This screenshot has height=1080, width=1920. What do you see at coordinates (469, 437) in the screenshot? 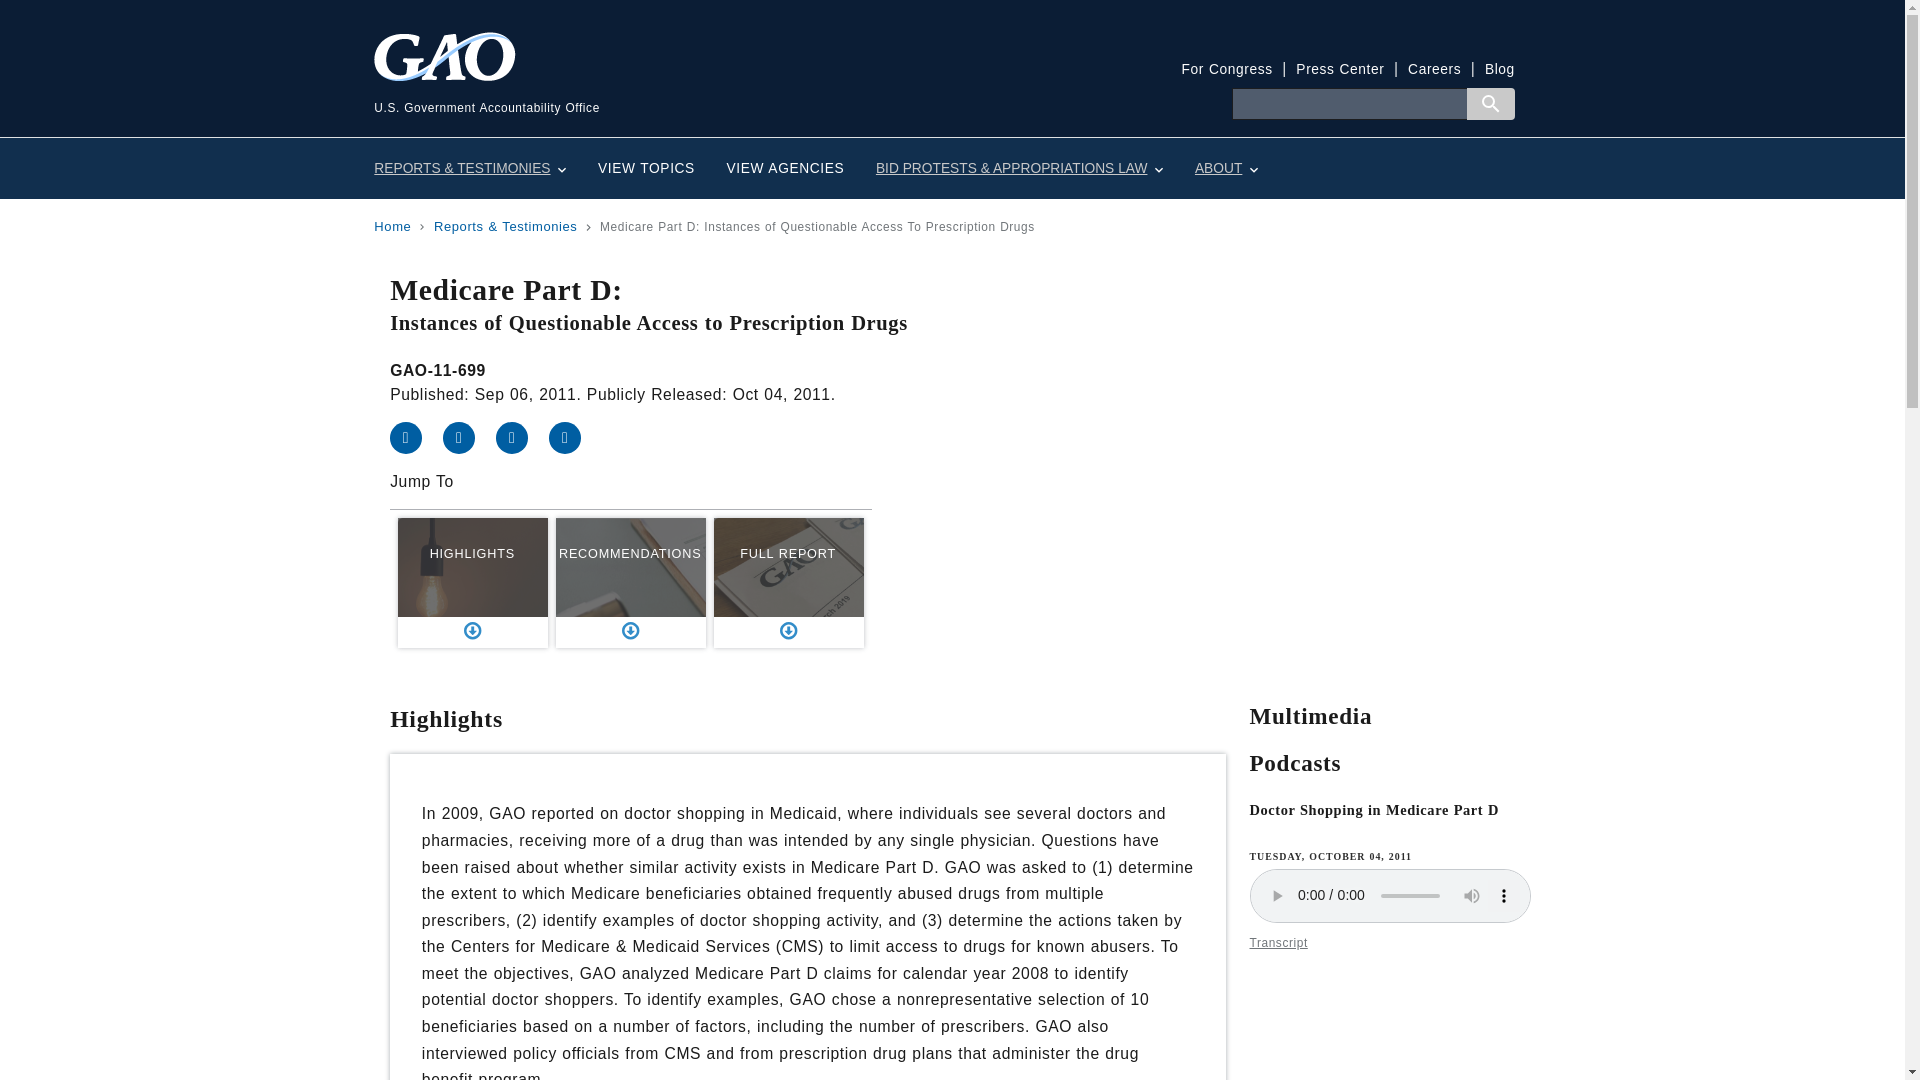
I see `Share on Twitter` at bounding box center [469, 437].